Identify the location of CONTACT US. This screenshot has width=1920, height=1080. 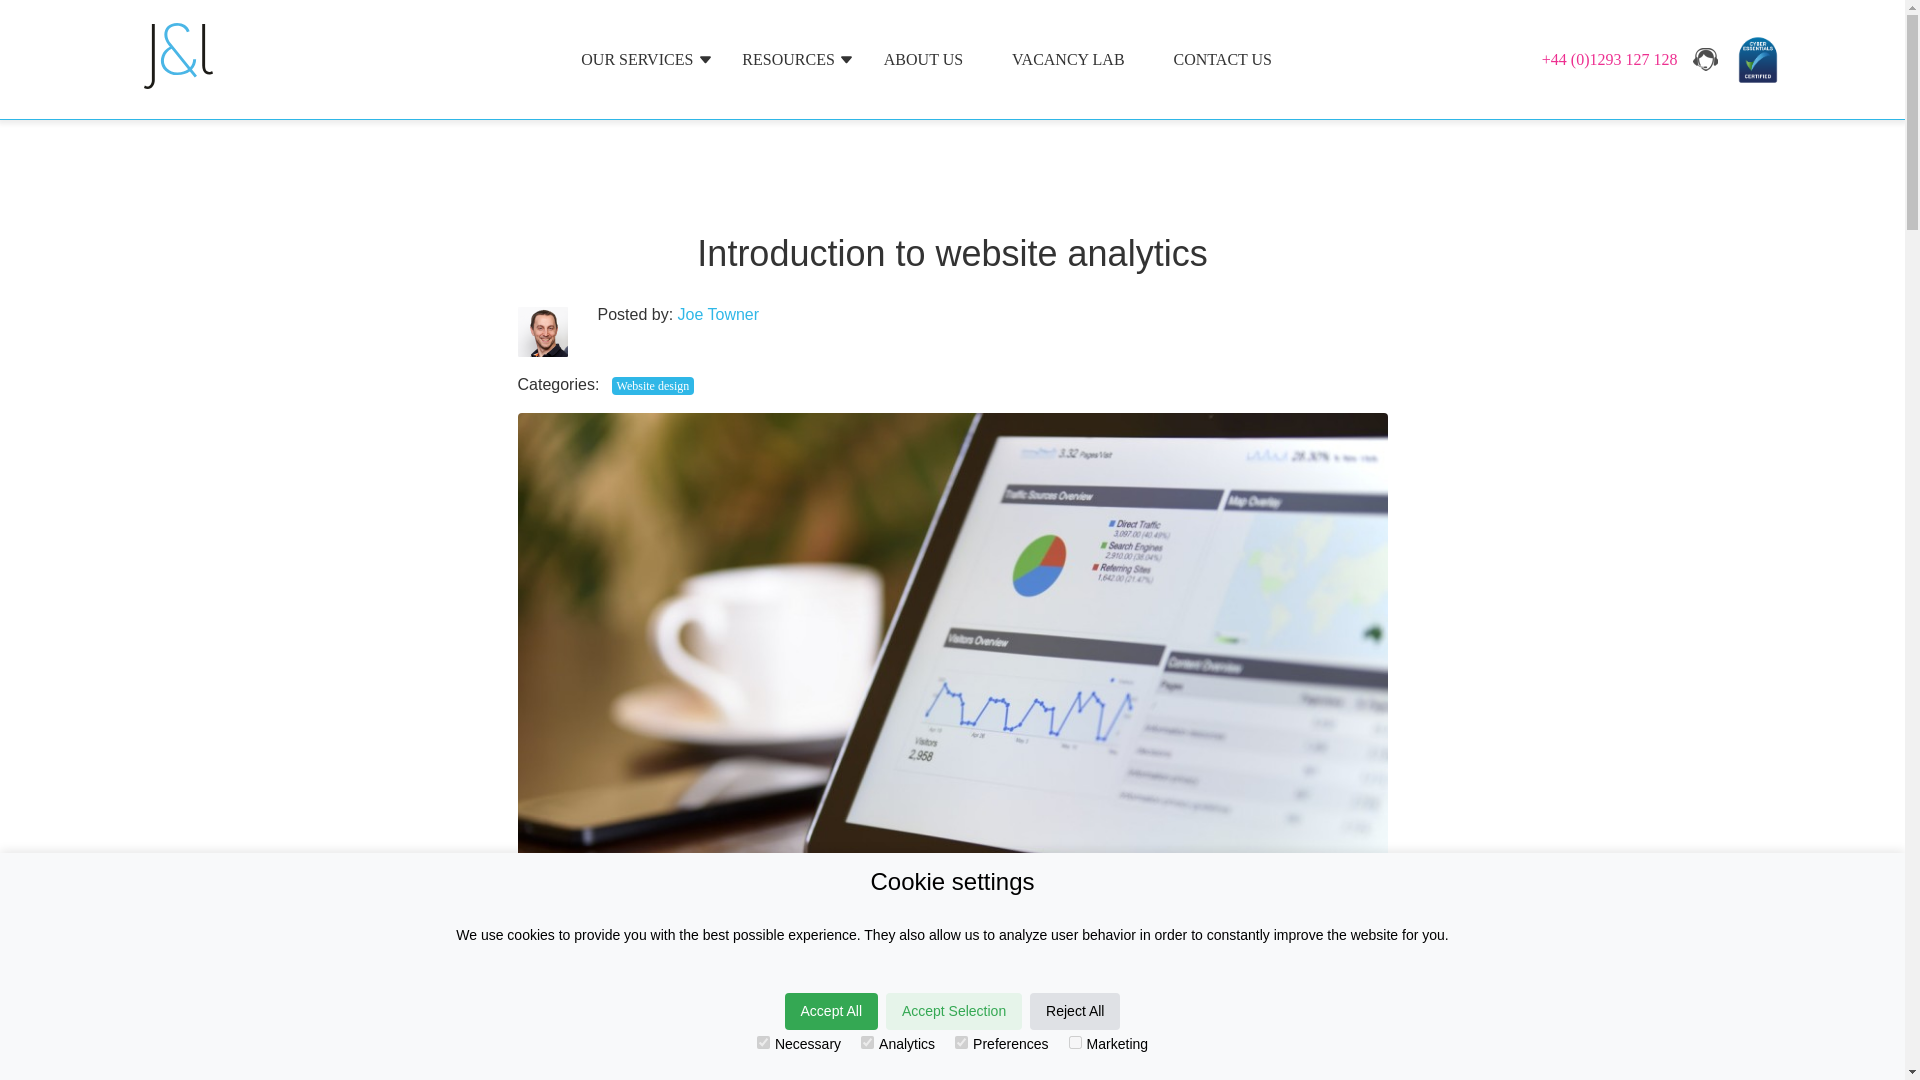
(1222, 59).